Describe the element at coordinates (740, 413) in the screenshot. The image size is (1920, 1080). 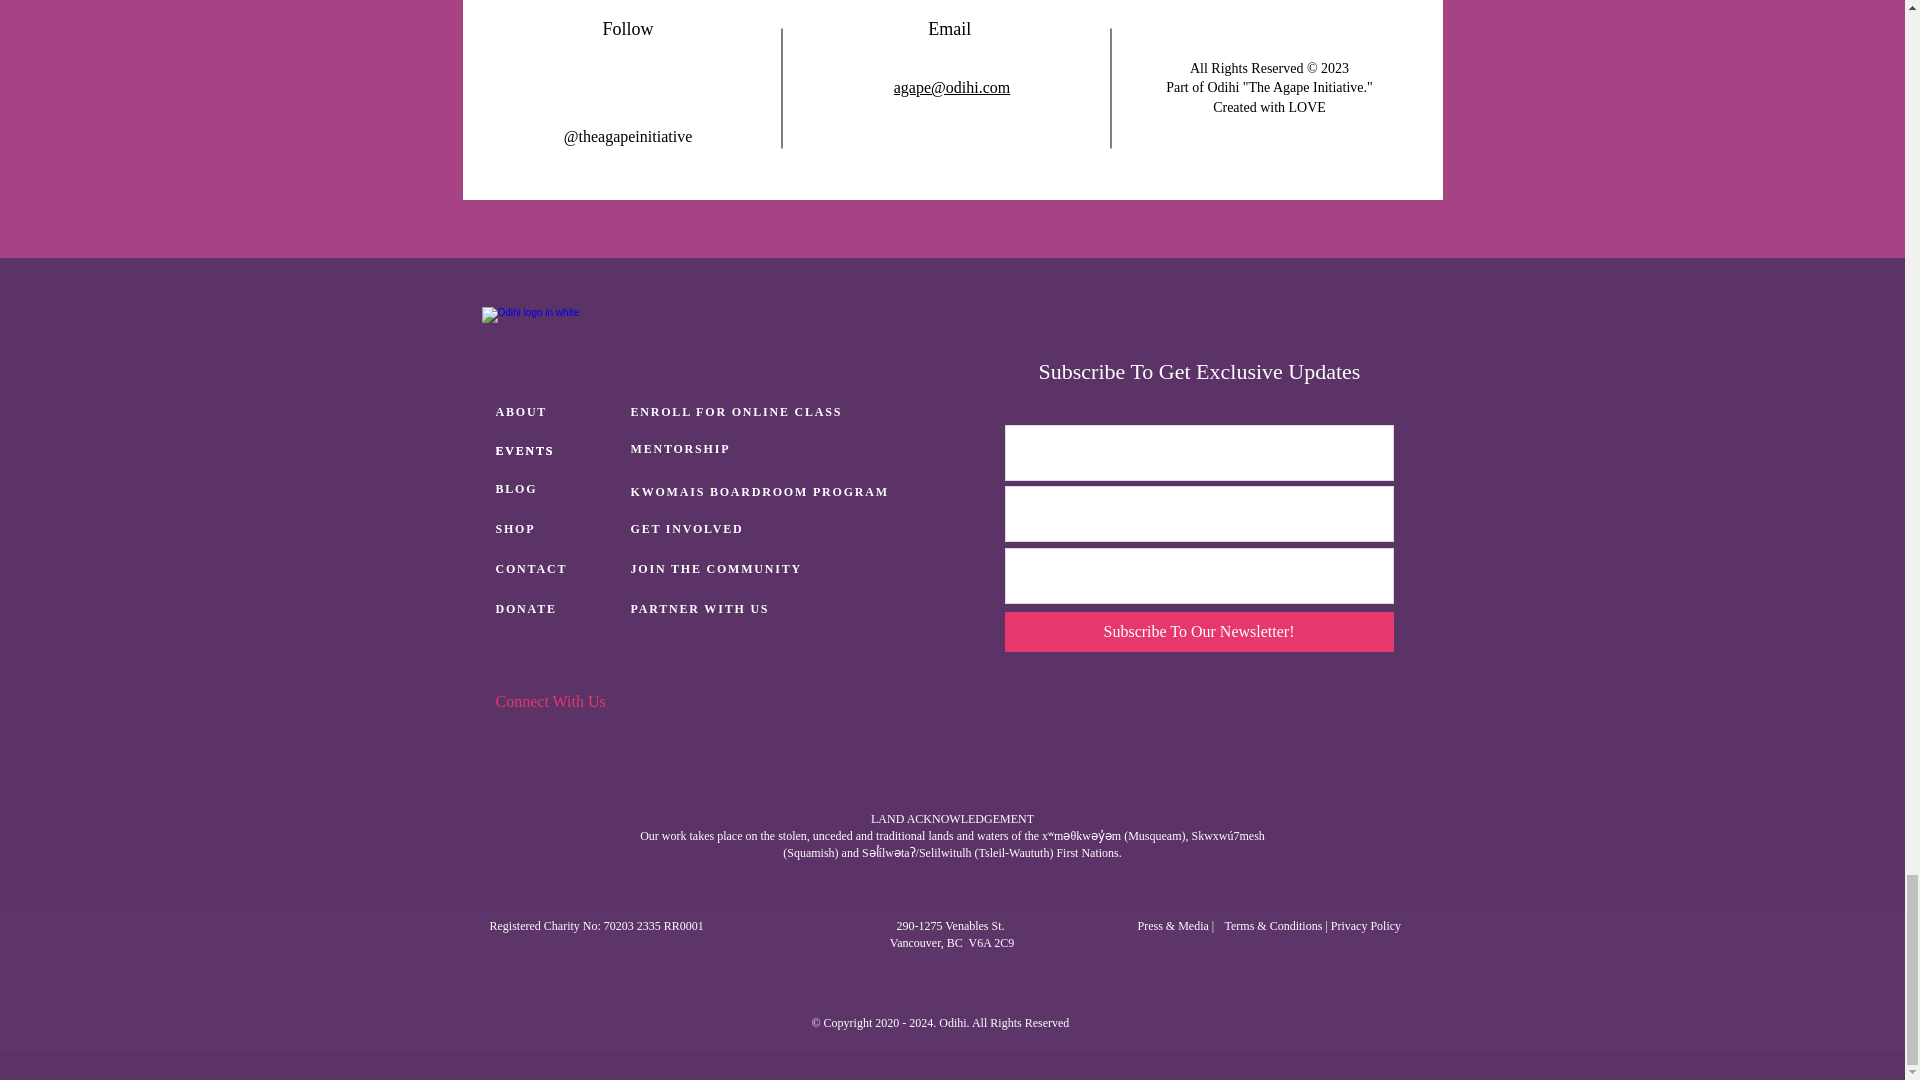
I see `ENROLL FOR ONLINE CLASS` at that location.